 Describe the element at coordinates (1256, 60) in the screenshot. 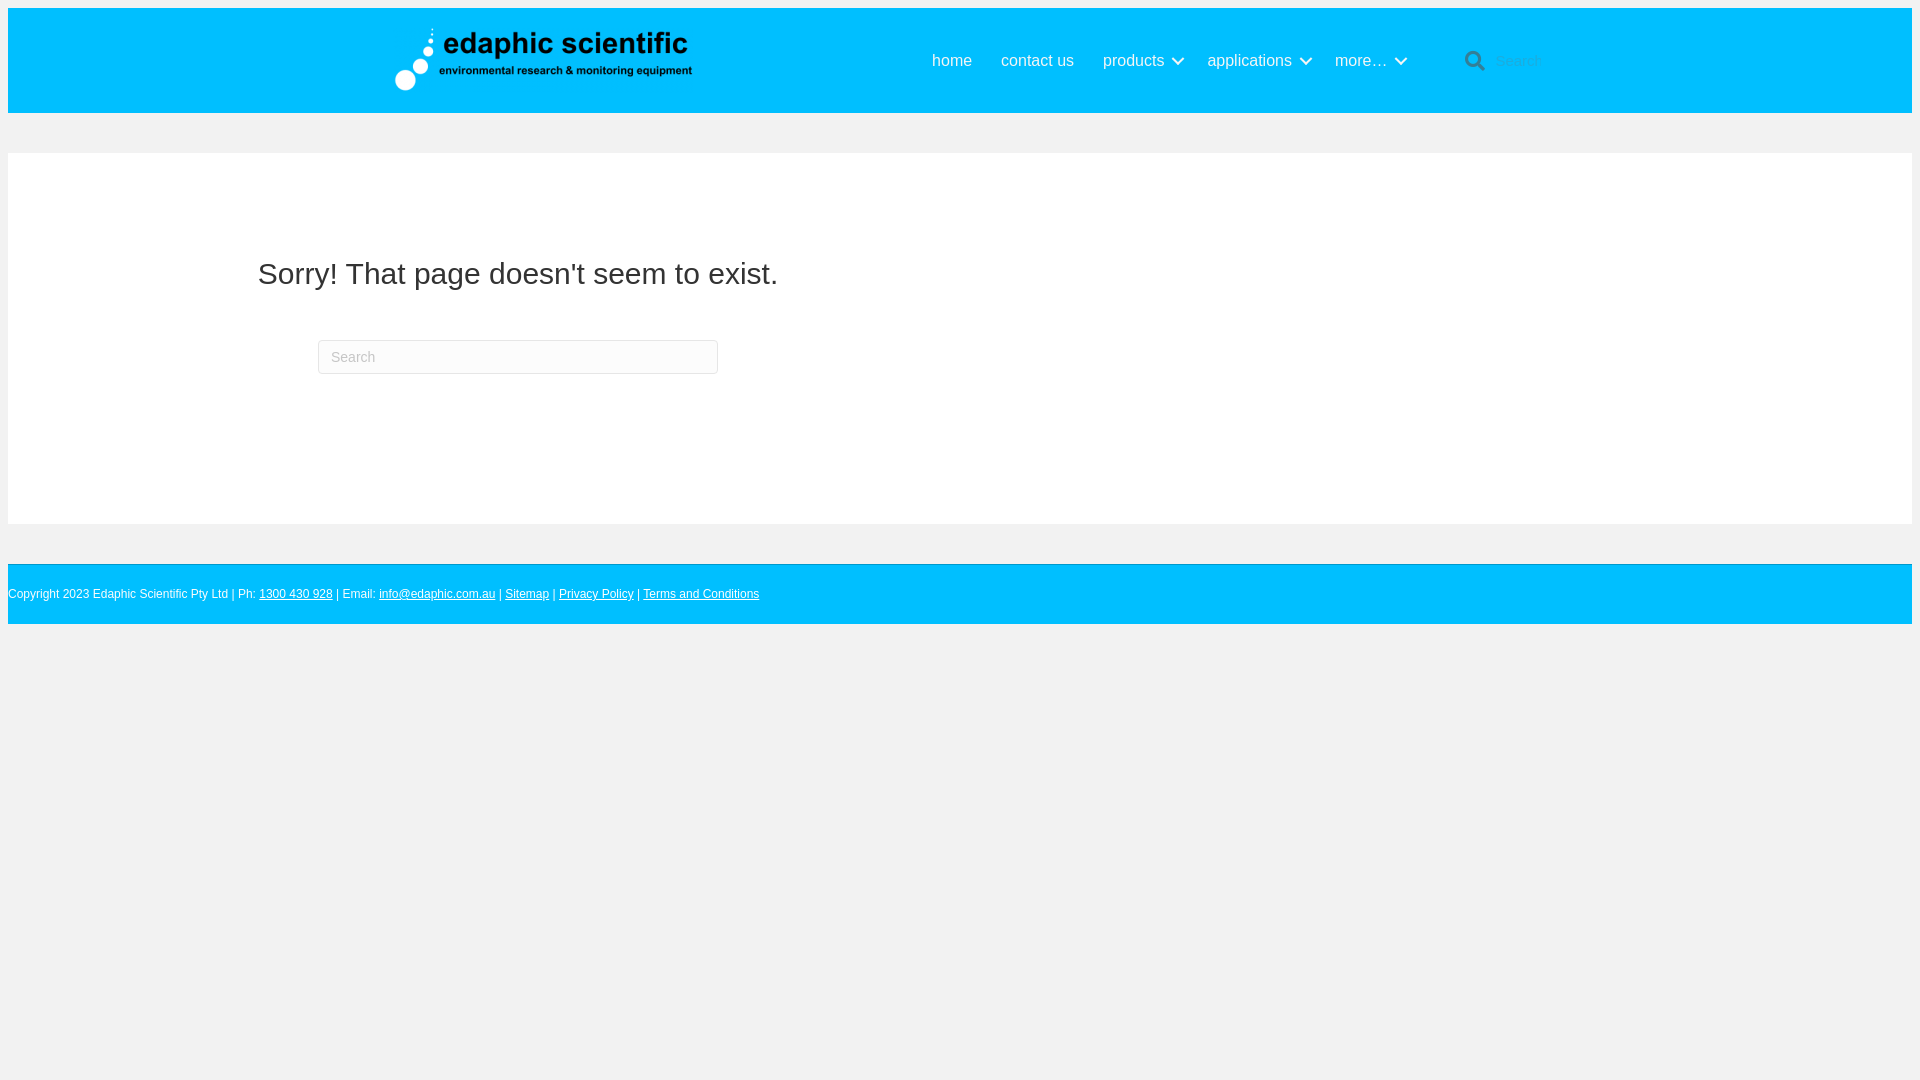

I see `applications` at that location.